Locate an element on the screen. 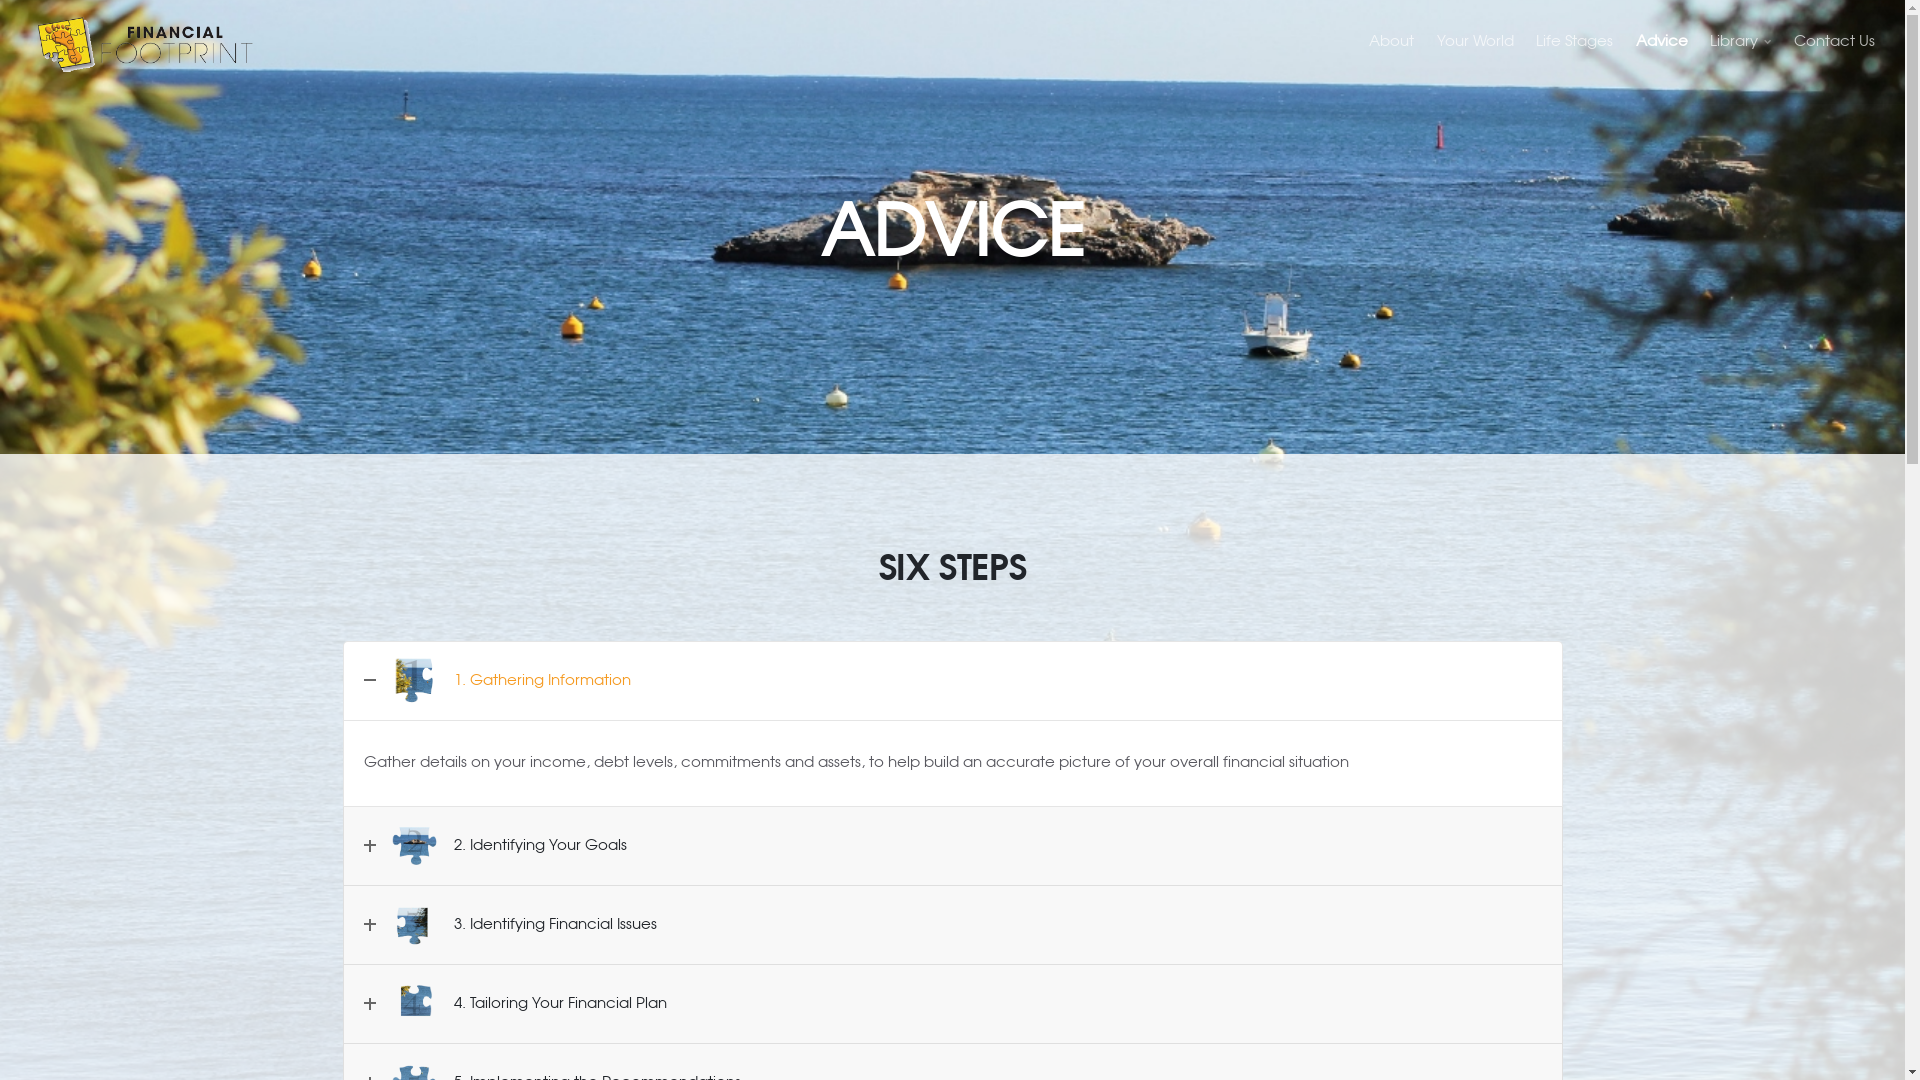 The width and height of the screenshot is (1920, 1080). 3. Identifying Financial Issues is located at coordinates (953, 925).